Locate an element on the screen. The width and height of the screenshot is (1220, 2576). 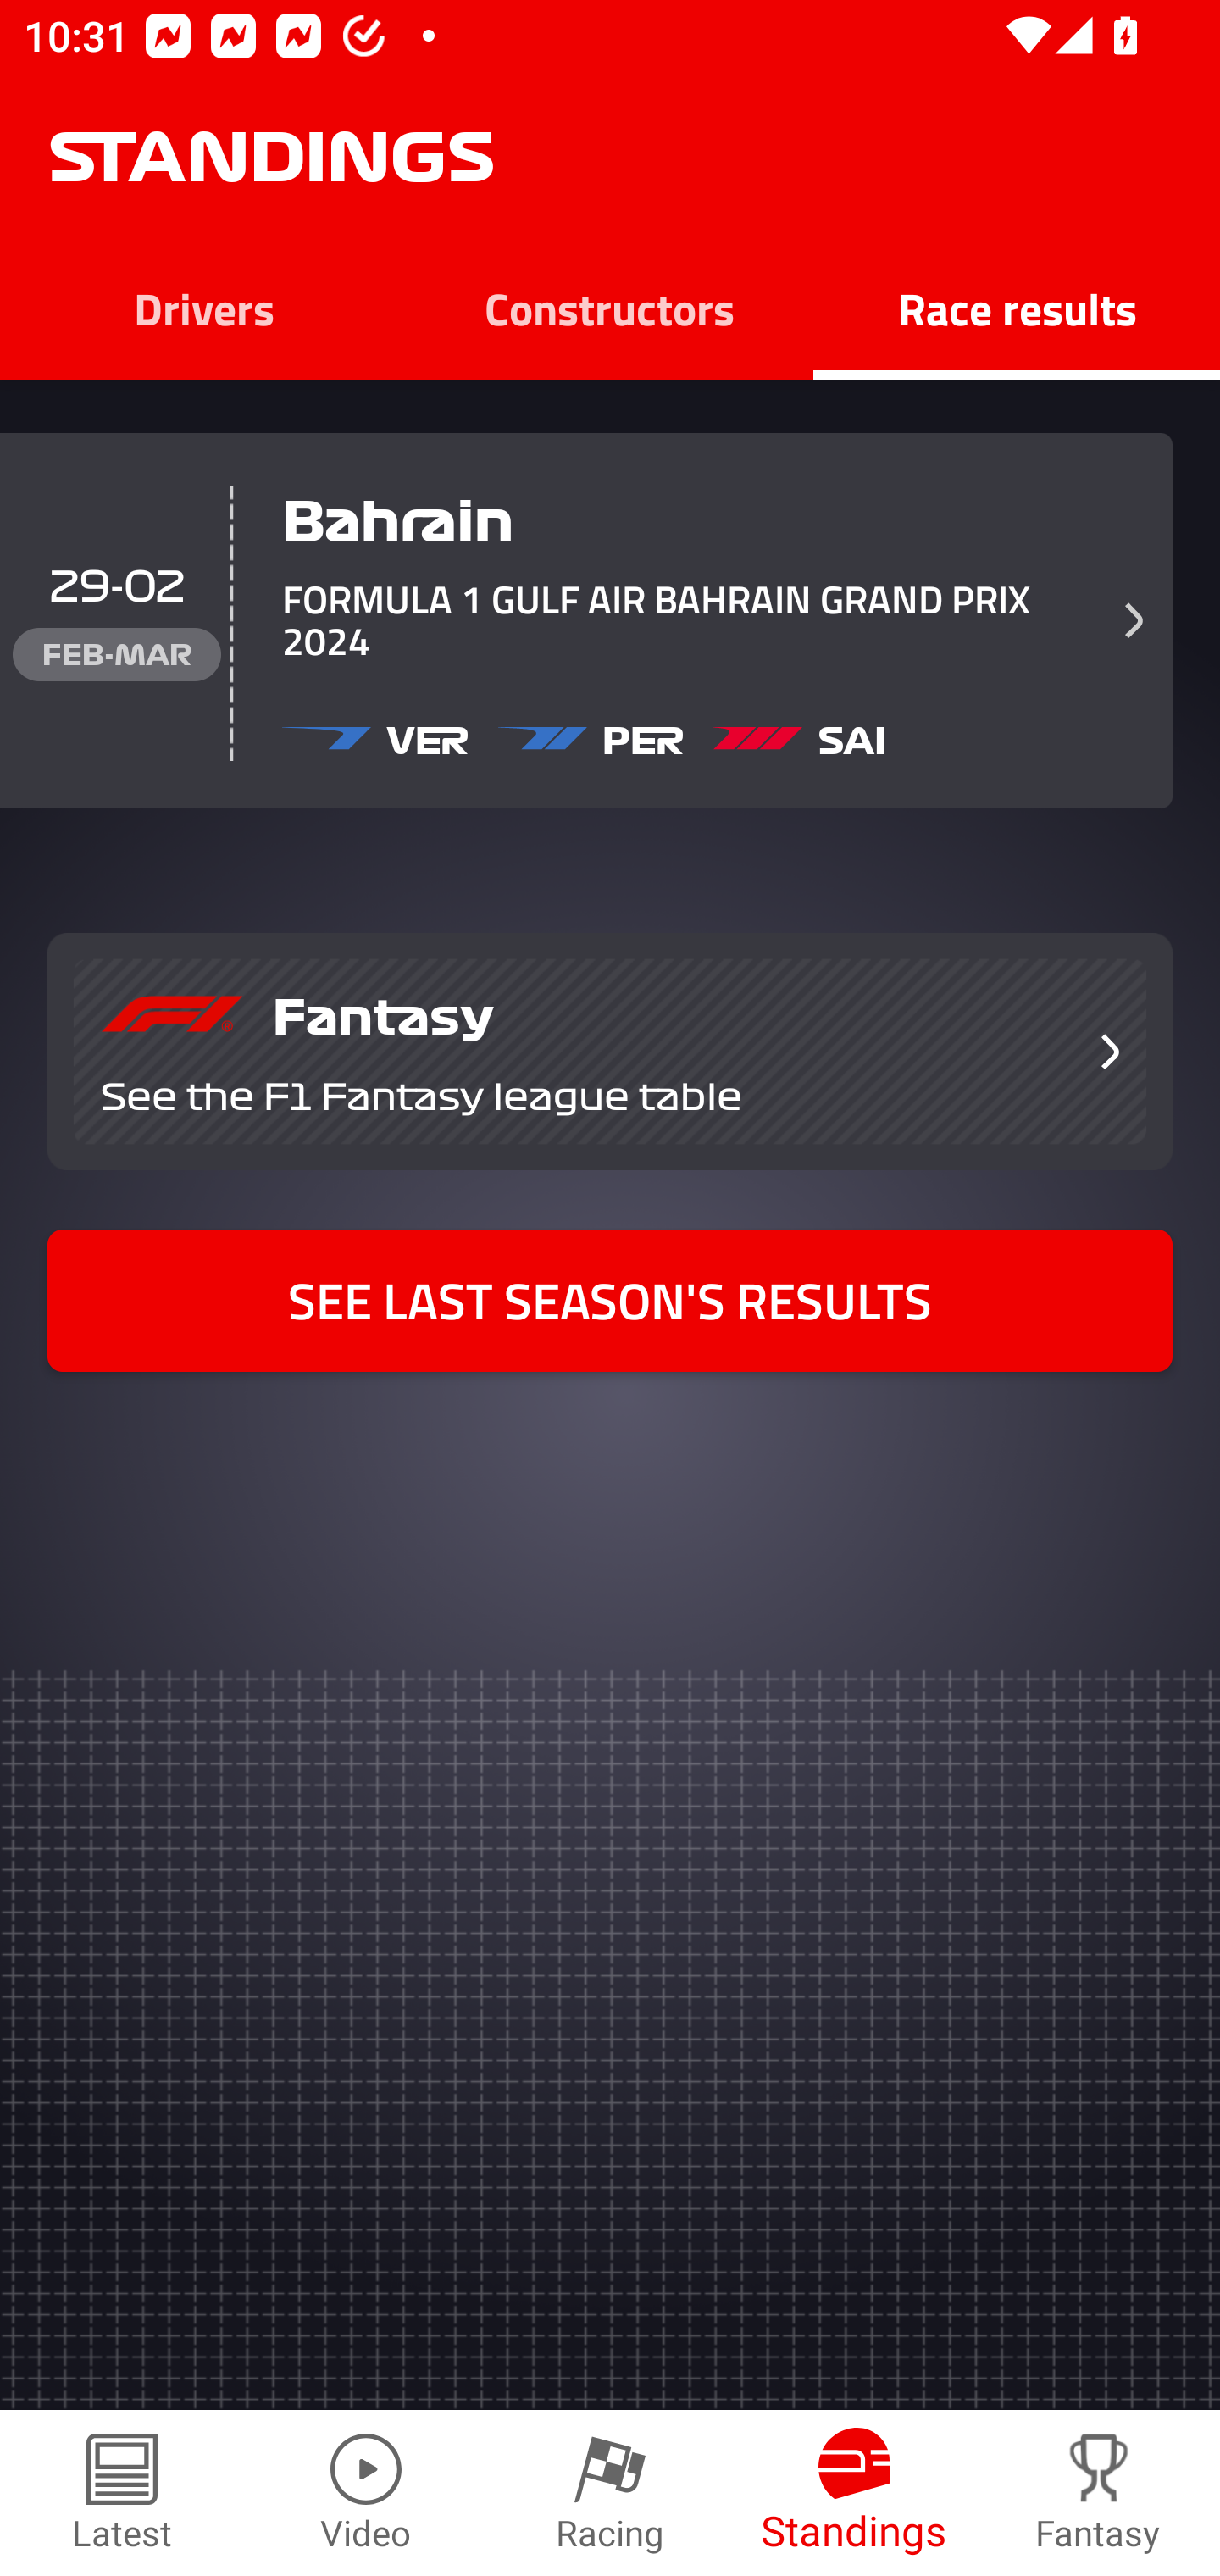
Drivers is located at coordinates (203, 307).